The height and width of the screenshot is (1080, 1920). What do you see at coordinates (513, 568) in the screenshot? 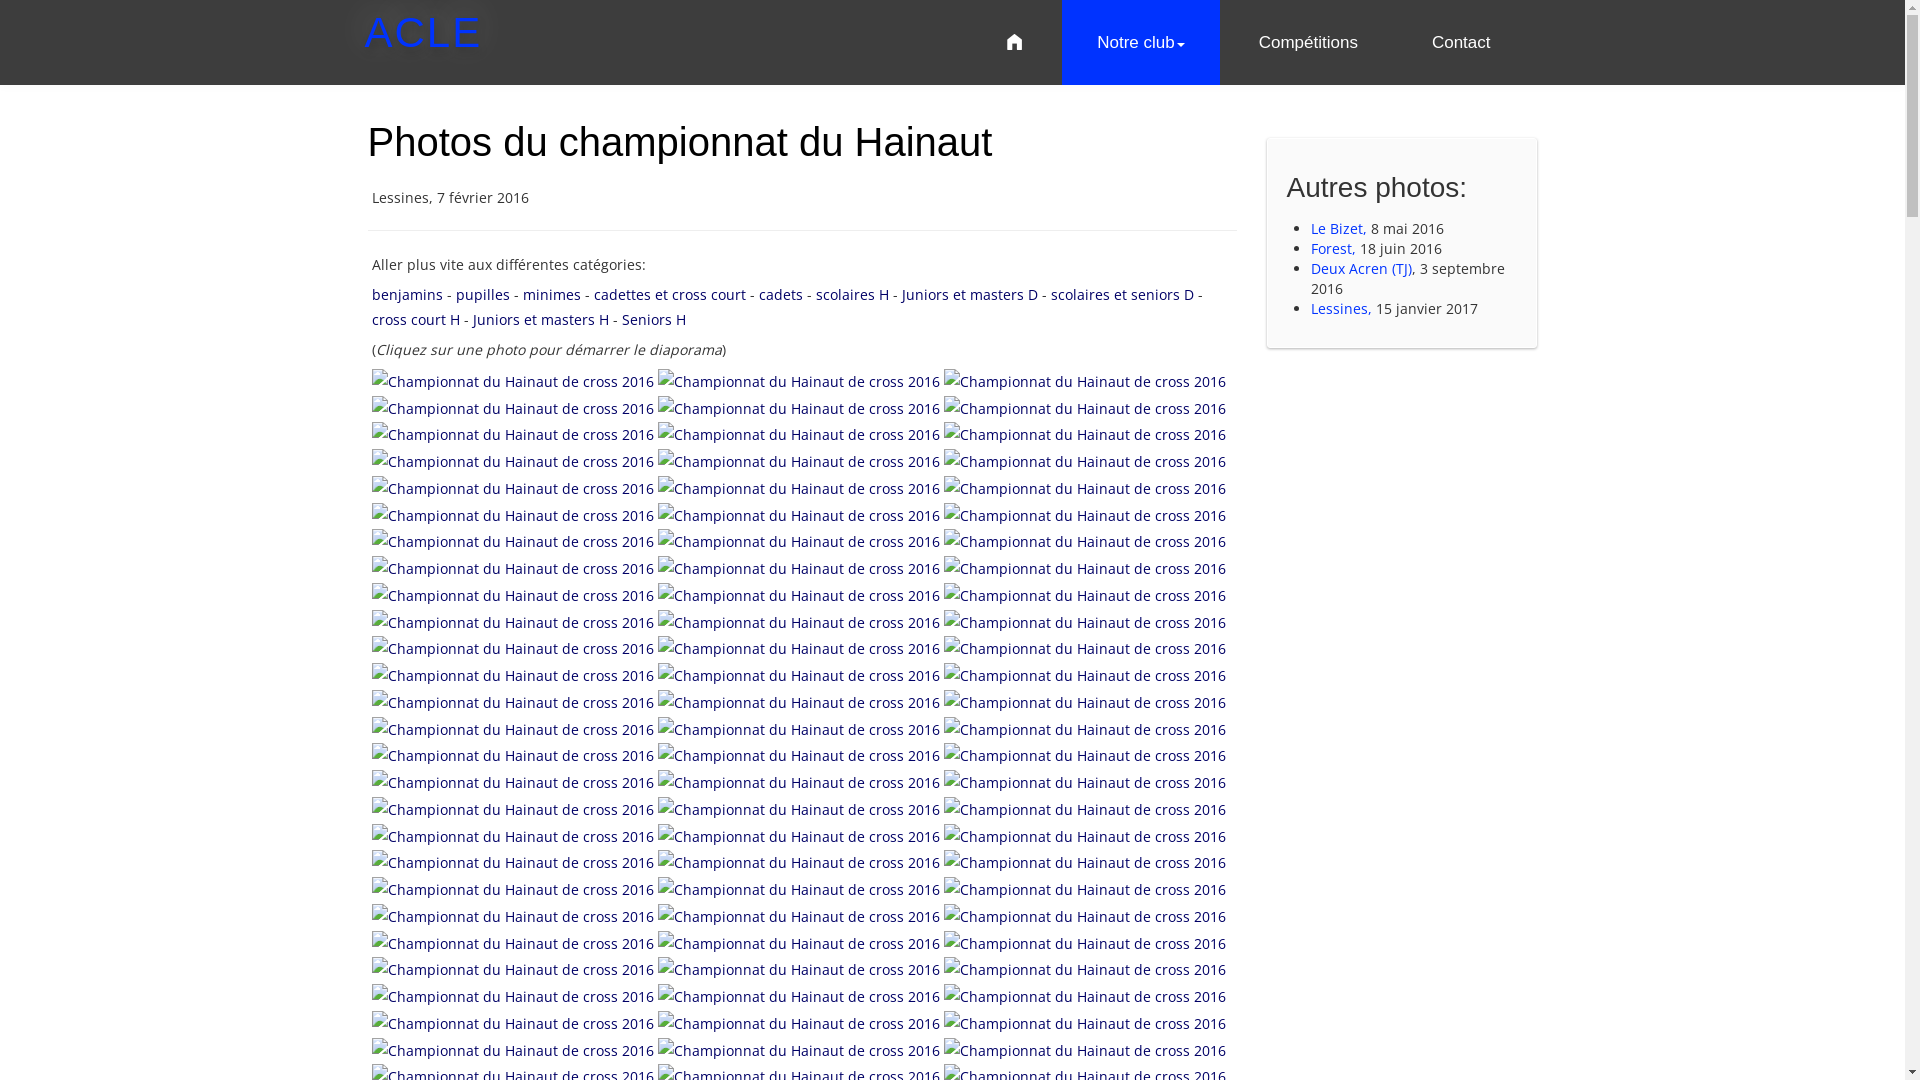
I see `Championnat du Hainaut de cross 2016` at bounding box center [513, 568].